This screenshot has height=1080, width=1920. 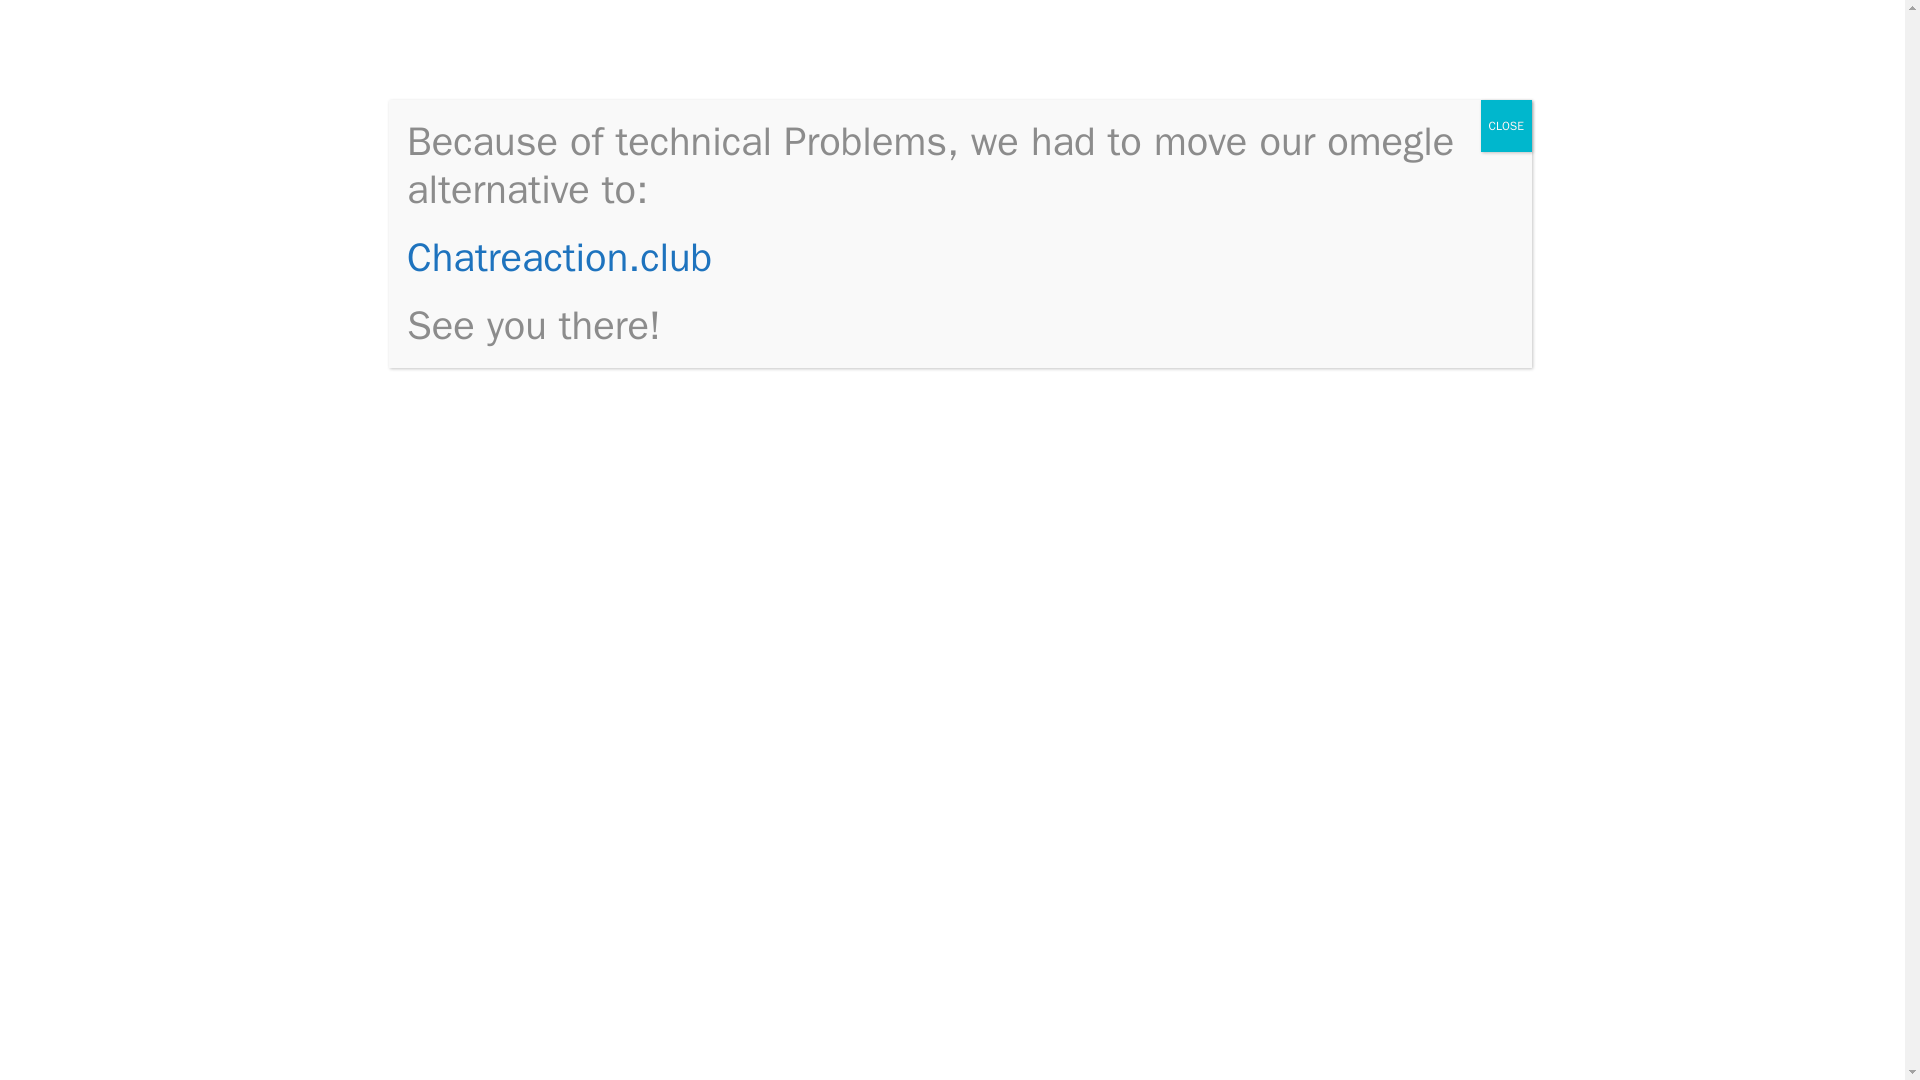 What do you see at coordinates (1317, 718) in the screenshot?
I see `Live sexy talk` at bounding box center [1317, 718].